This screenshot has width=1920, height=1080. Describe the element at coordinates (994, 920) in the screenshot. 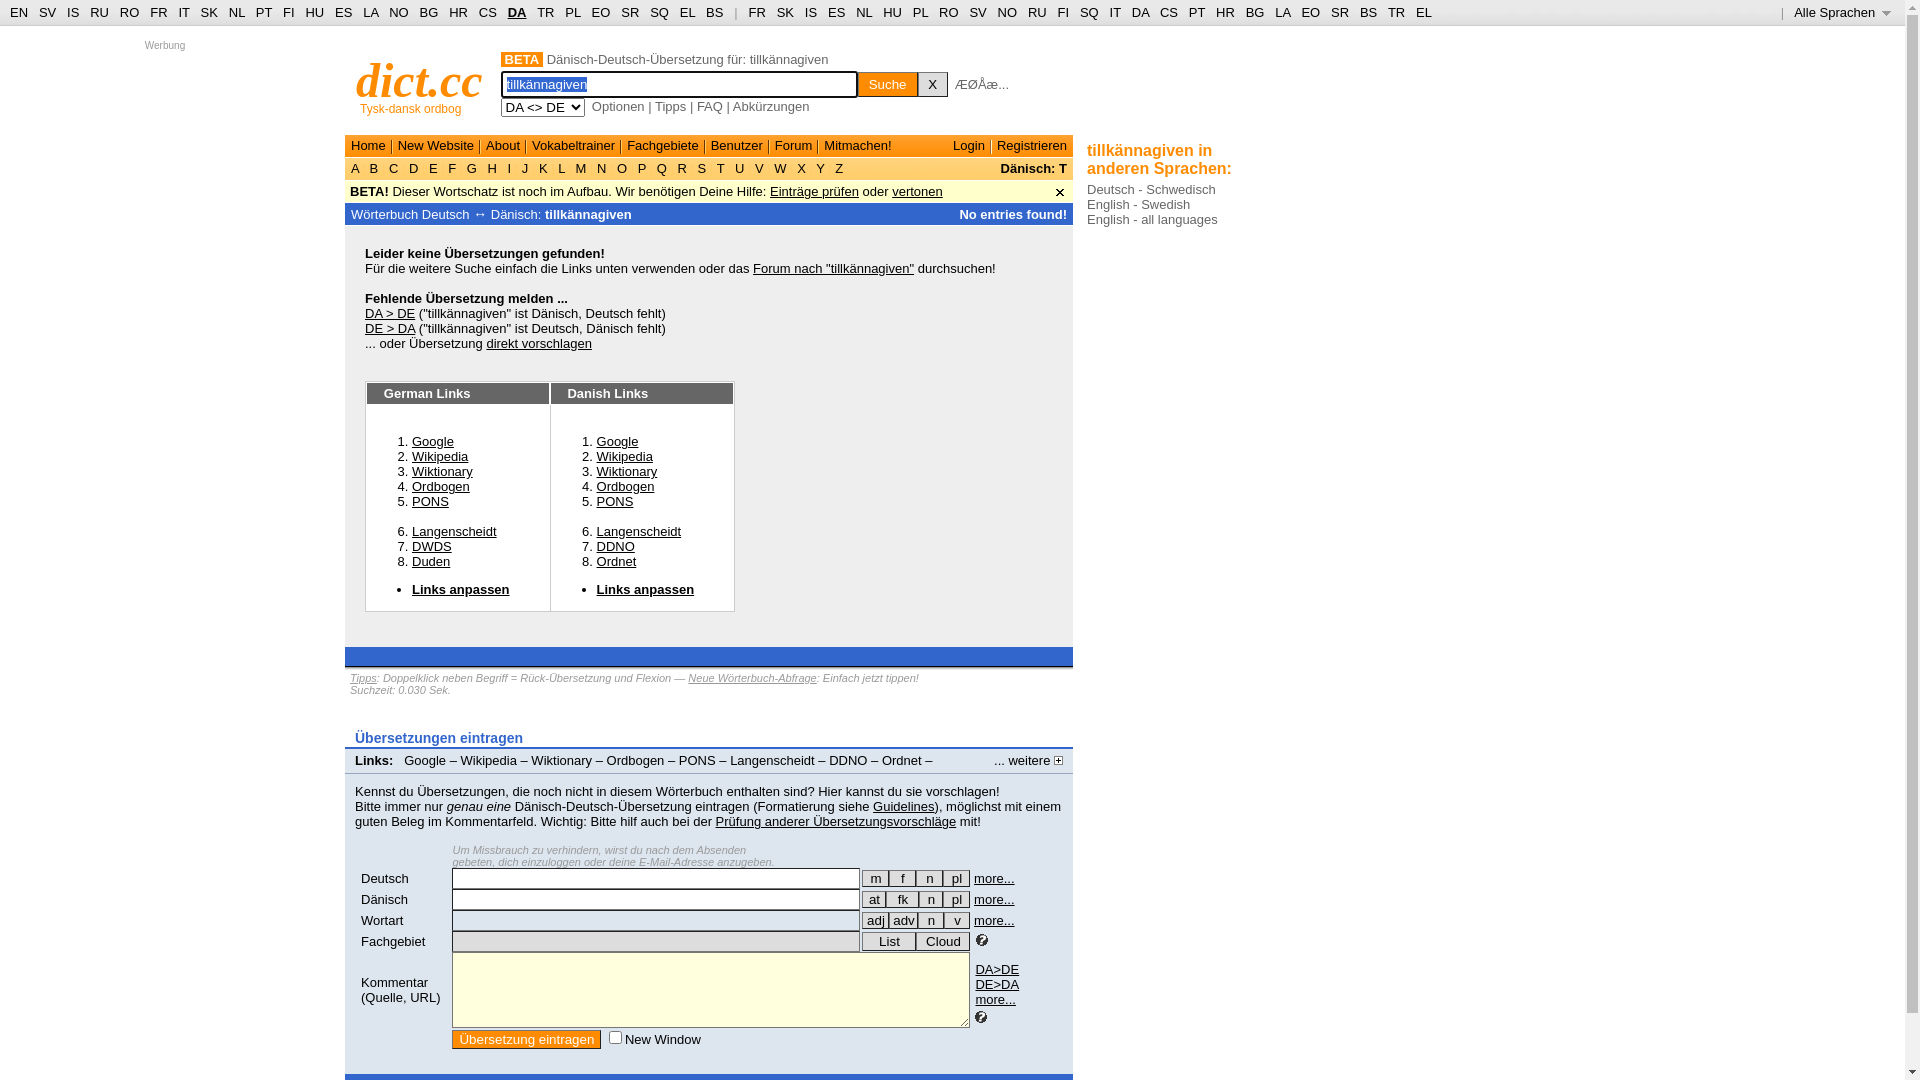

I see `more...` at that location.